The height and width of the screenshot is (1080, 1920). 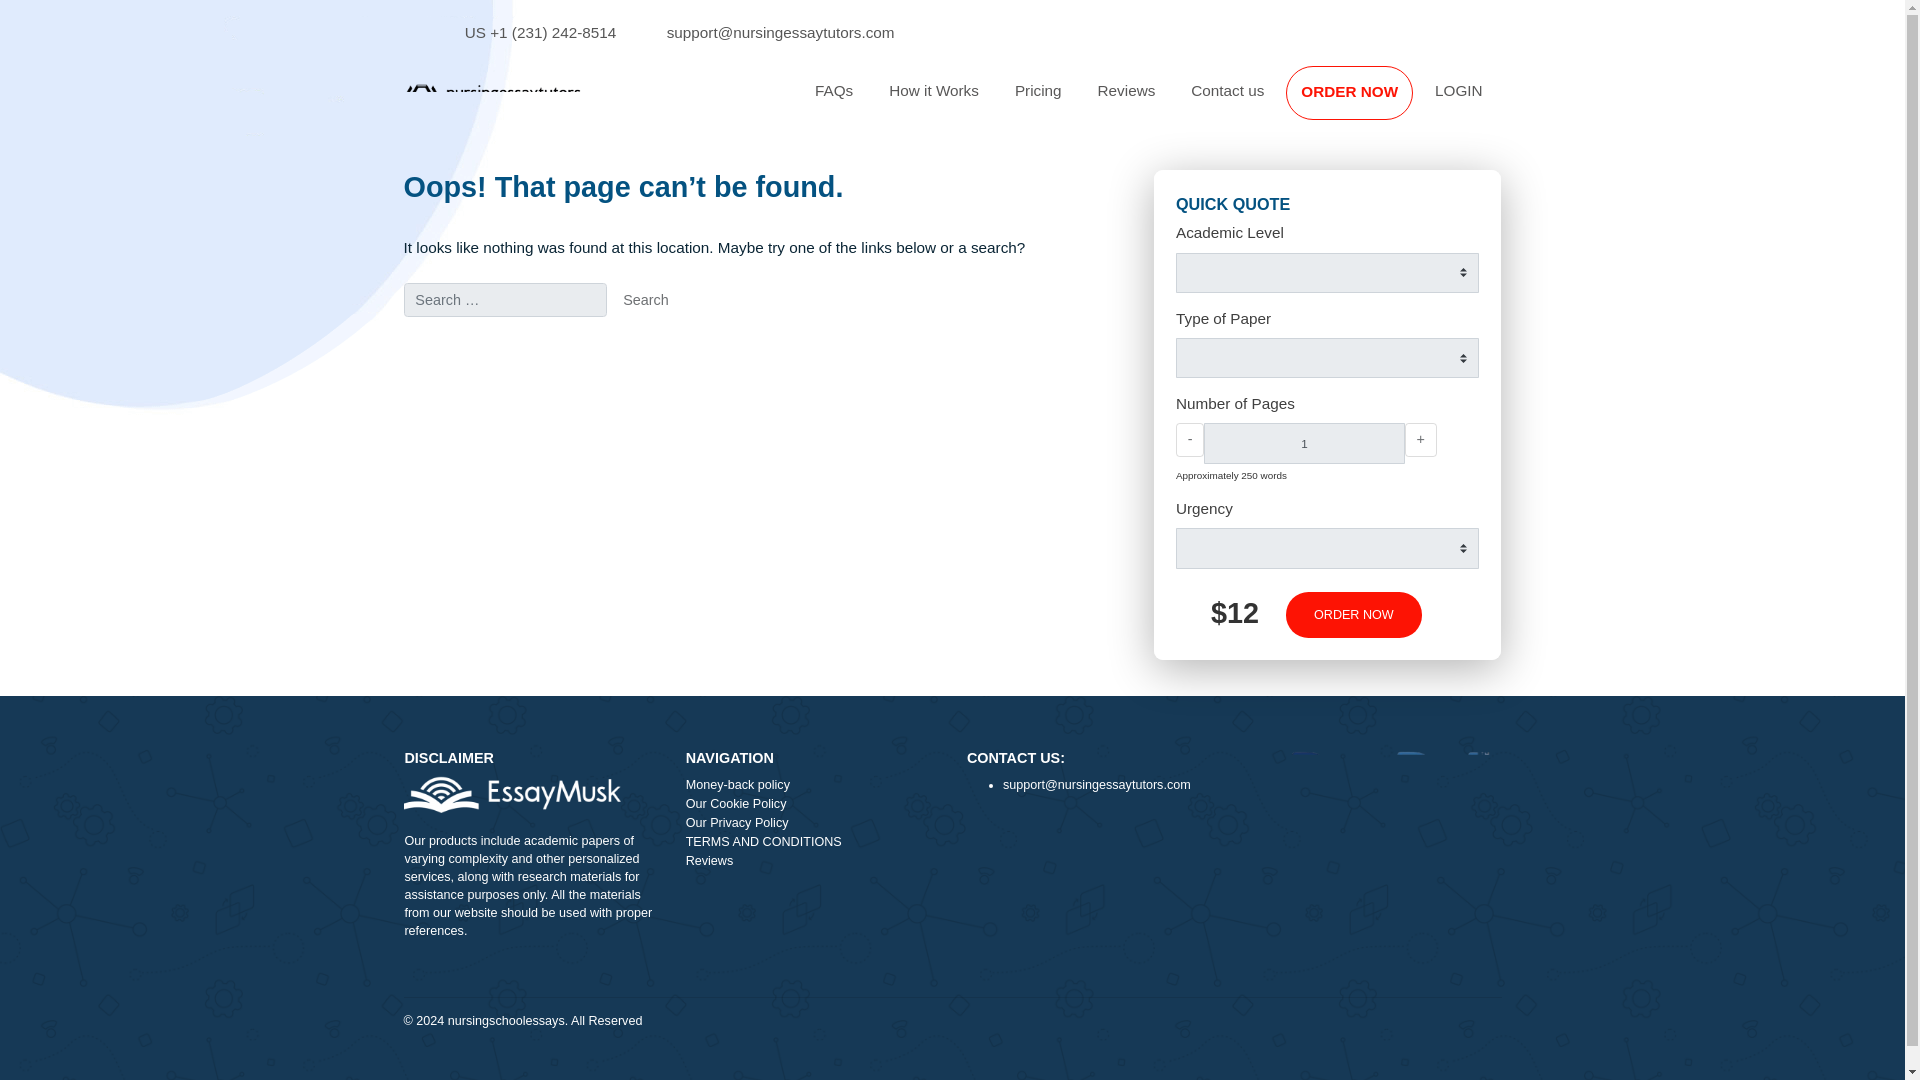 What do you see at coordinates (903, 957) in the screenshot?
I see `Reviews` at bounding box center [903, 957].